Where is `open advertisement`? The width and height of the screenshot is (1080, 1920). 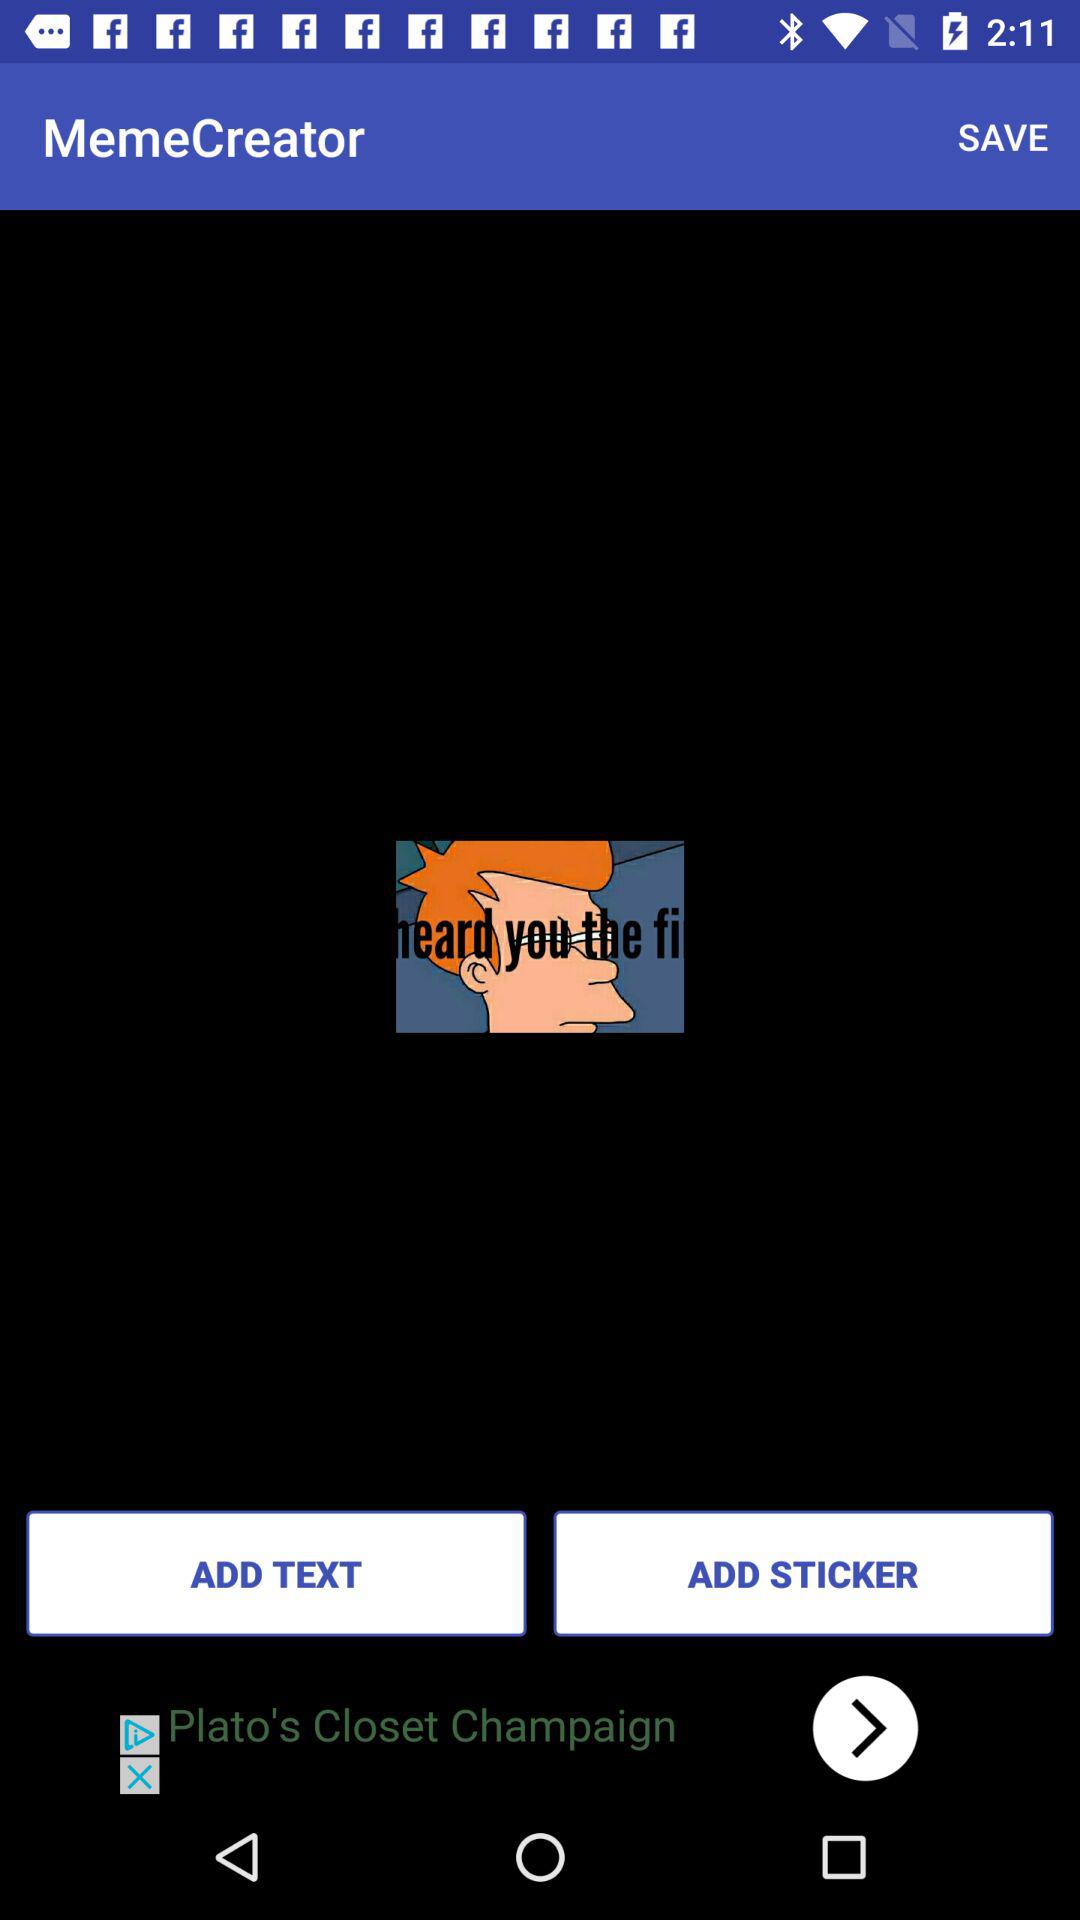 open advertisement is located at coordinates (540, 1728).